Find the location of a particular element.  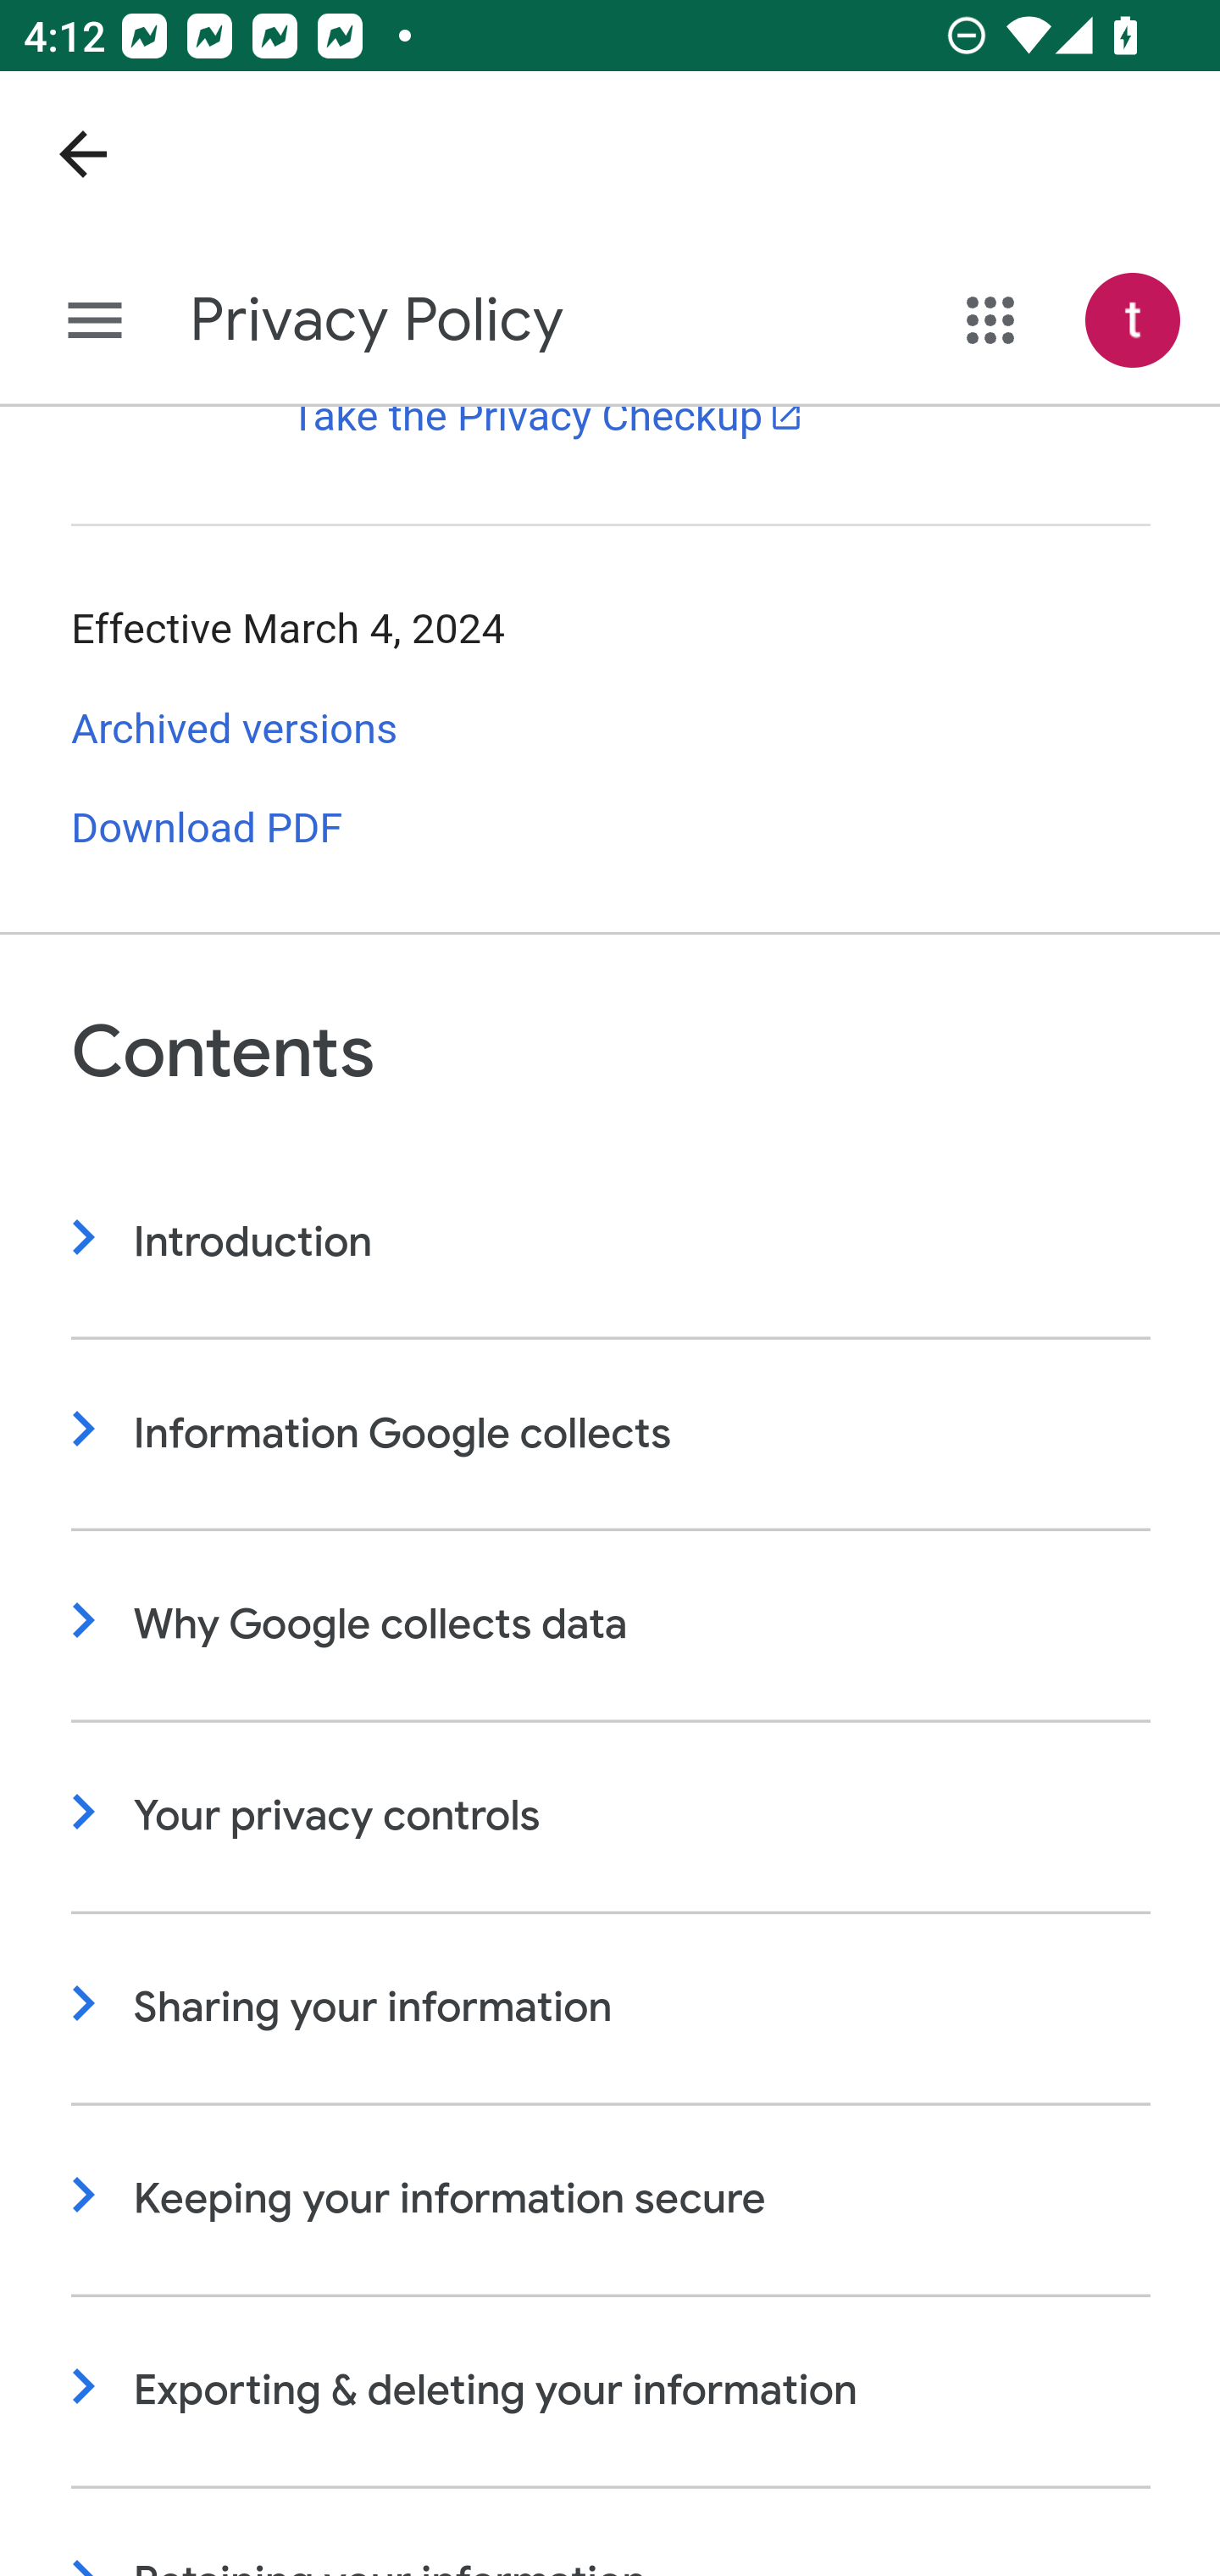

Download PDF is located at coordinates (207, 830).